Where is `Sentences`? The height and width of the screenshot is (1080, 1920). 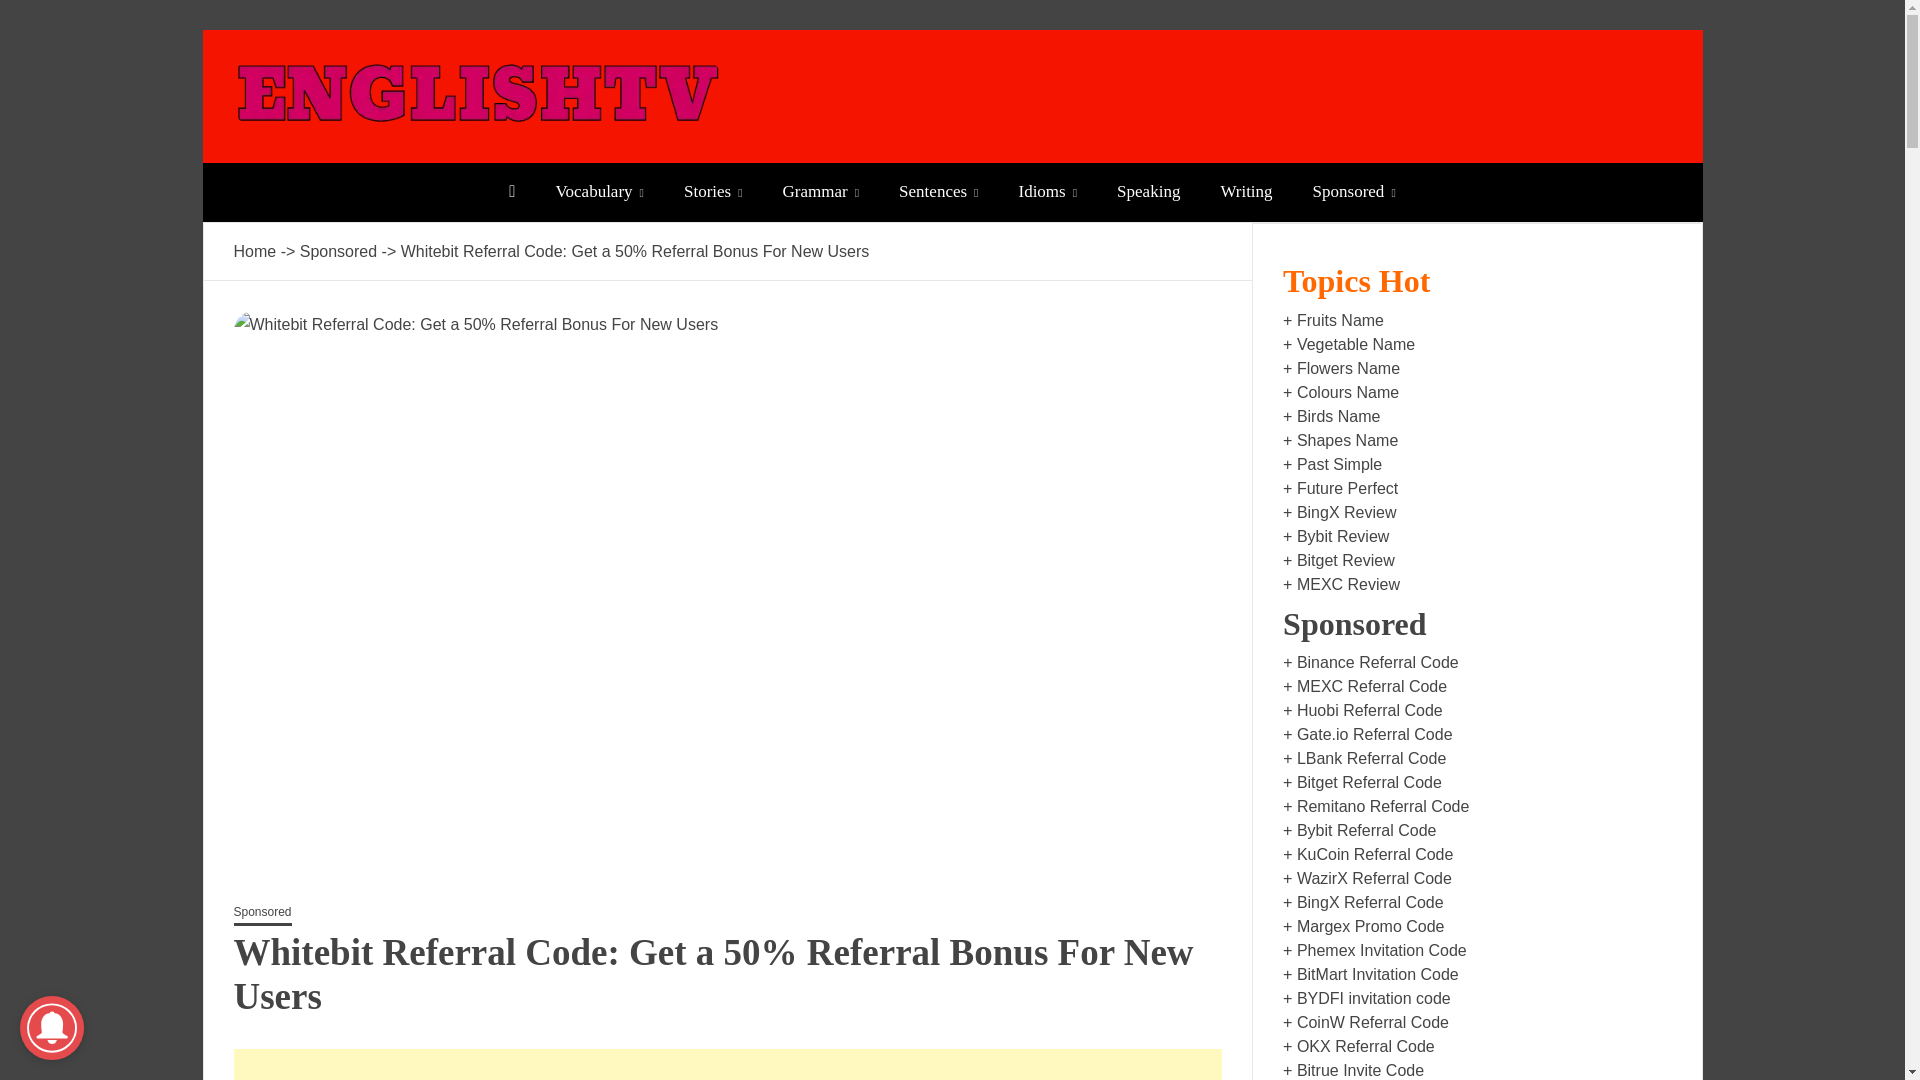 Sentences is located at coordinates (938, 192).